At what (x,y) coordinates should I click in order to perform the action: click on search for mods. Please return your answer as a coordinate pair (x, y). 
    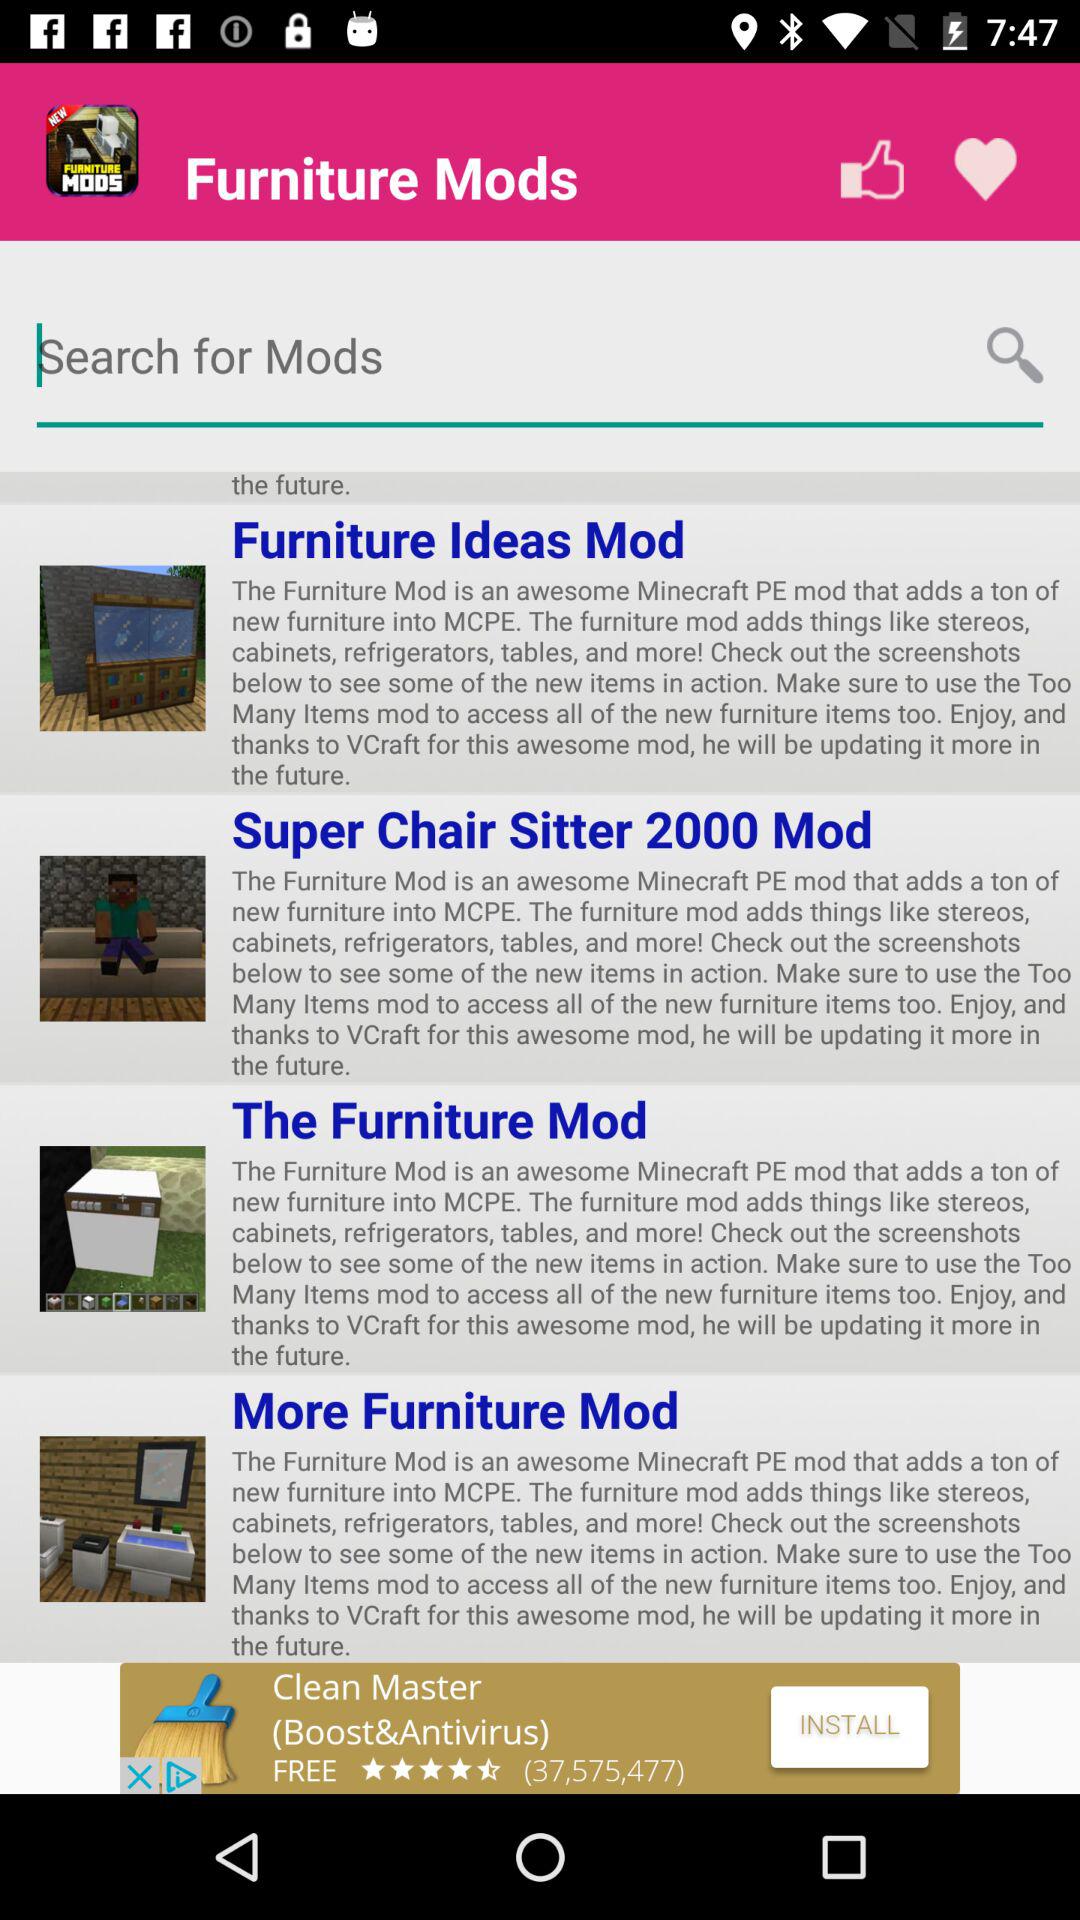
    Looking at the image, I should click on (540, 356).